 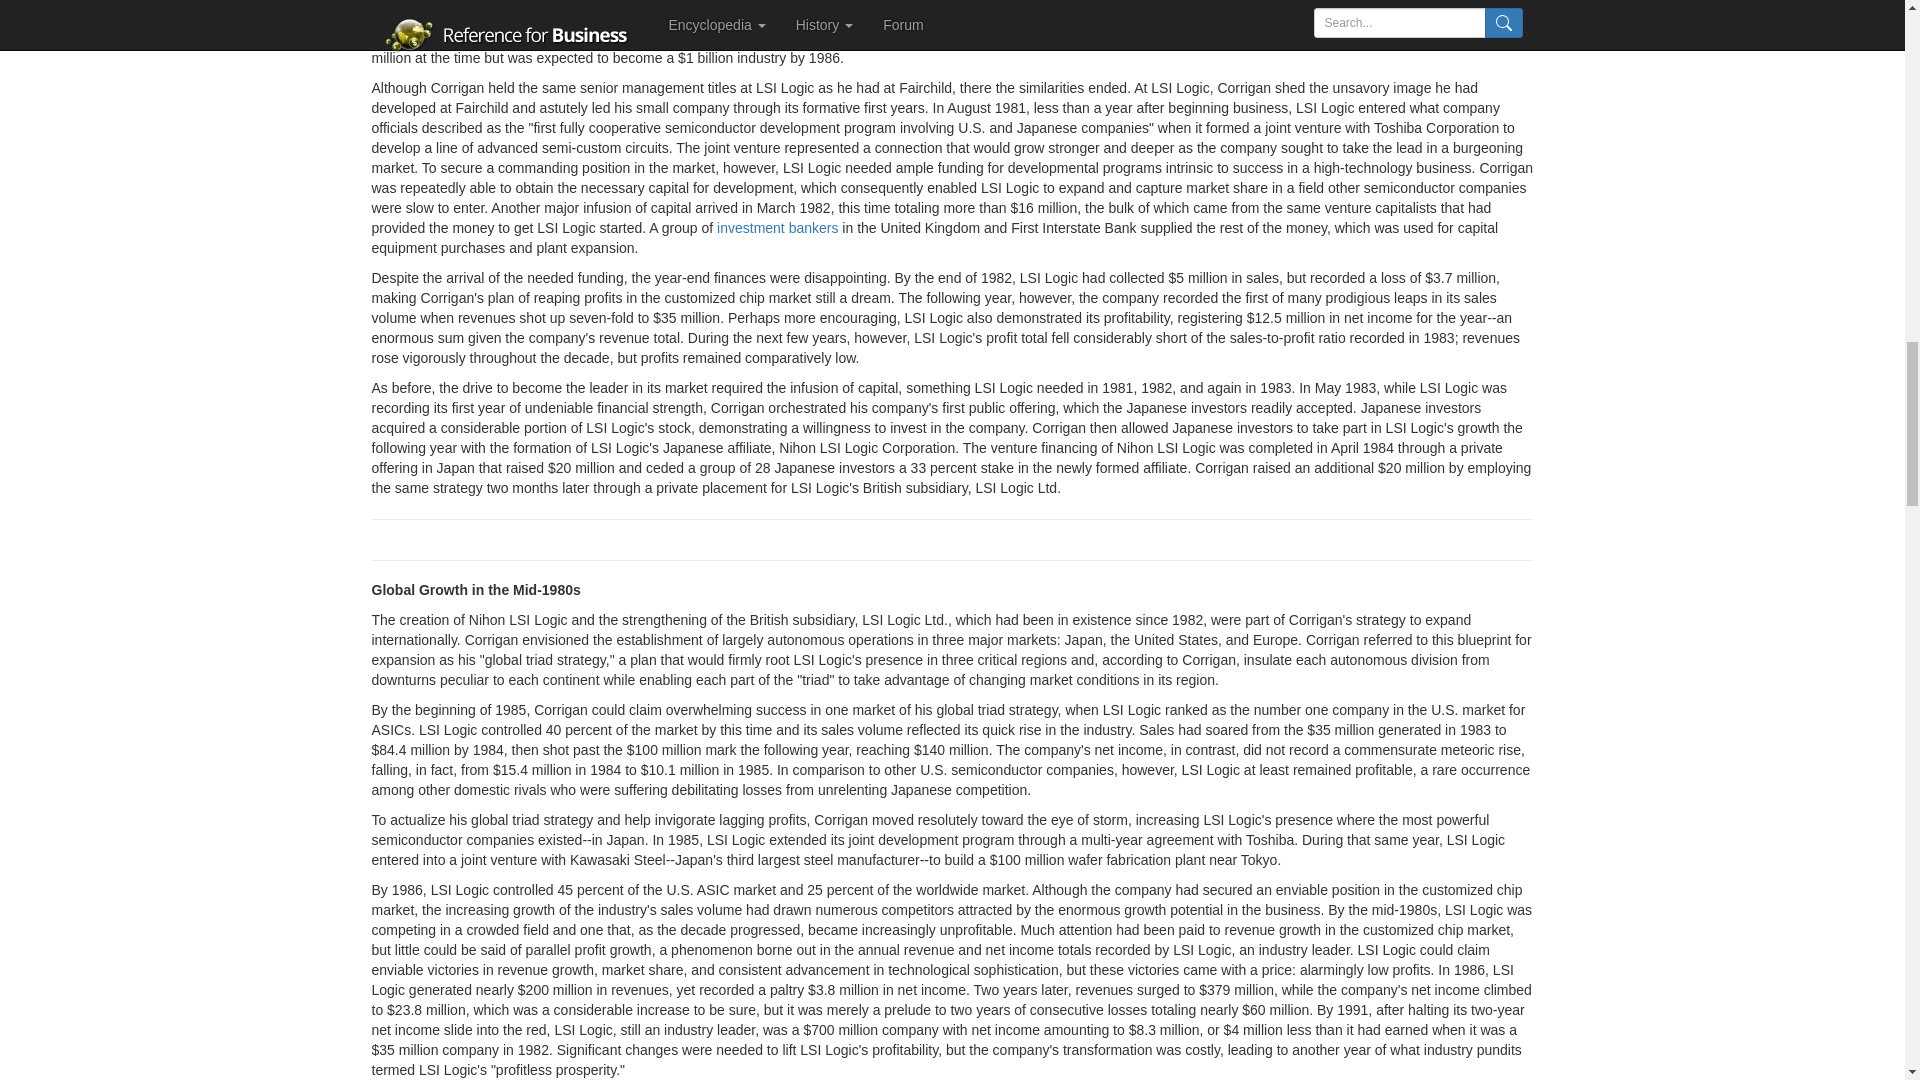 I want to click on View 'capitalists' definition from Wikipedia, so click(x=930, y=3).